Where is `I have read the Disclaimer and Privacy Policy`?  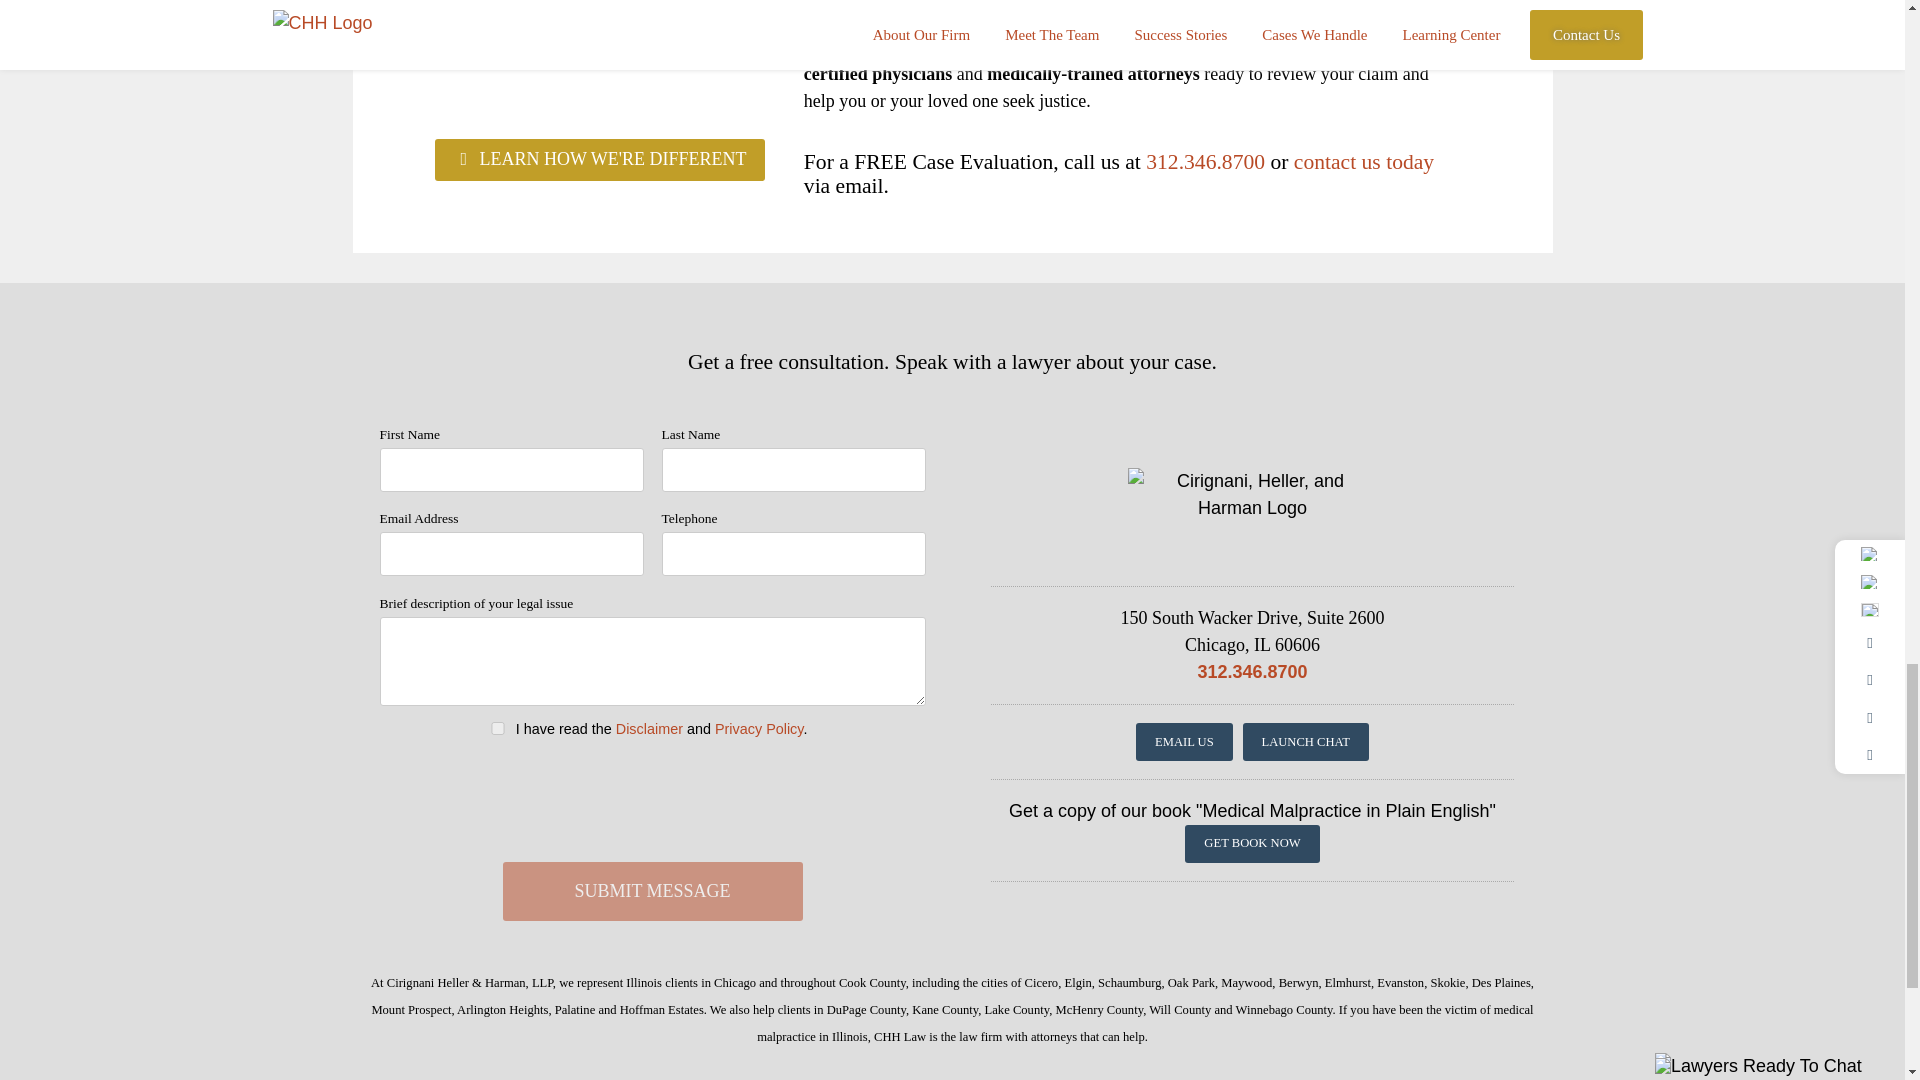 I have read the Disclaimer and Privacy Policy is located at coordinates (498, 728).